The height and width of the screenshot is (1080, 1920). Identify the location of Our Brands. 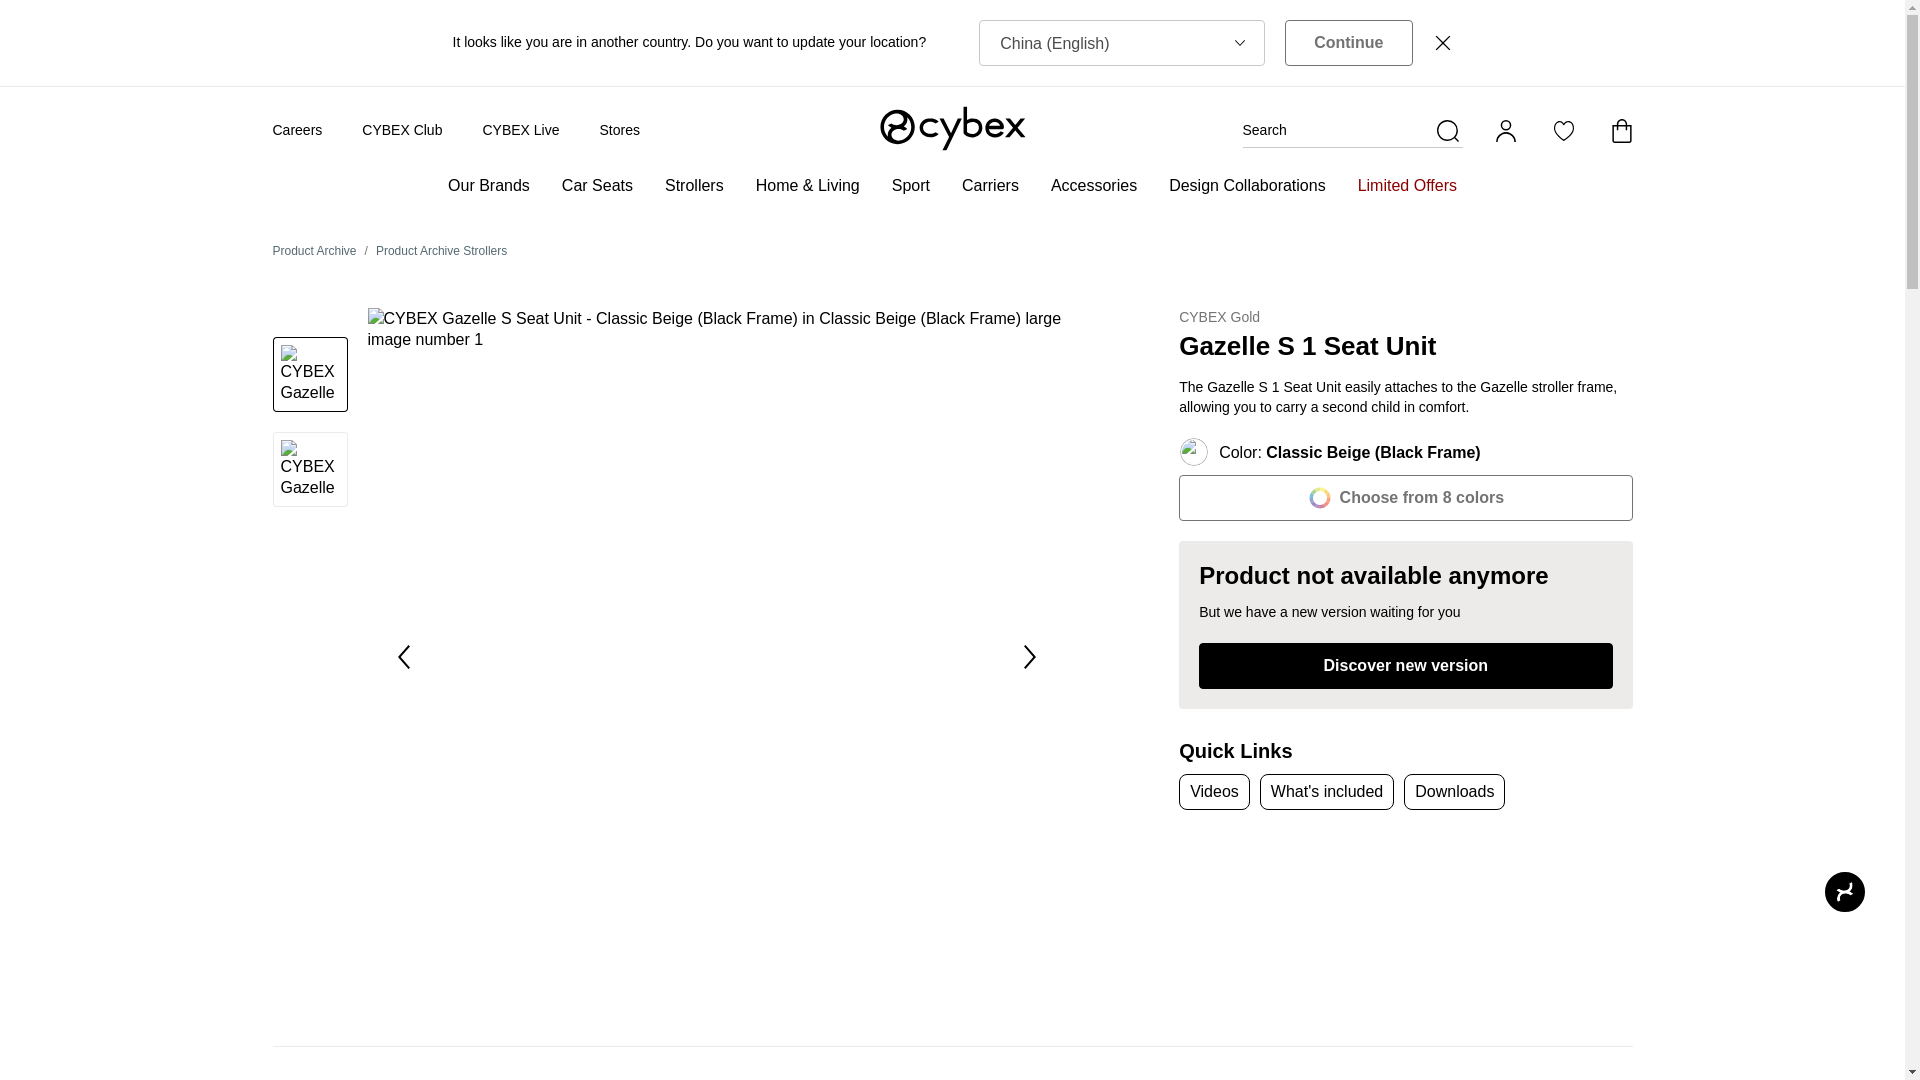
(488, 182).